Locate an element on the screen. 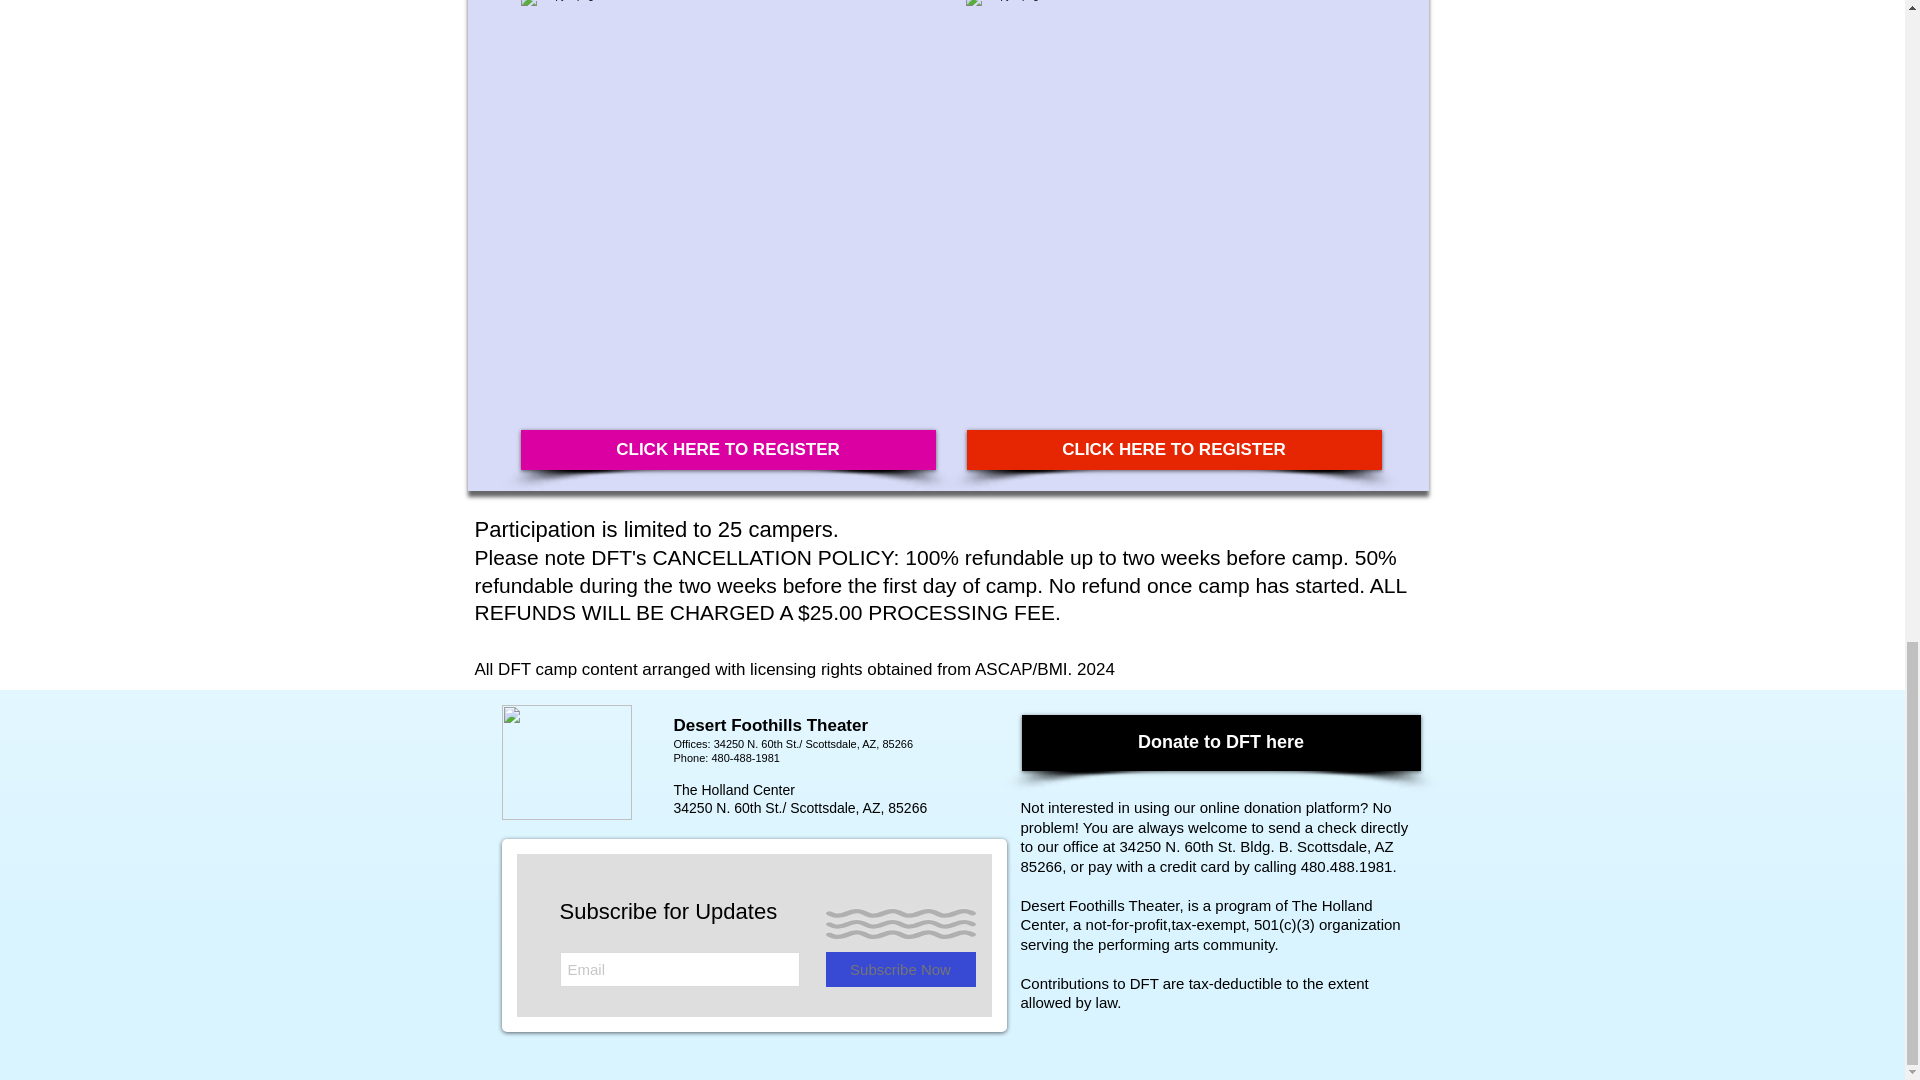 This screenshot has height=1080, width=1920. Donate to DFT here is located at coordinates (1220, 742).